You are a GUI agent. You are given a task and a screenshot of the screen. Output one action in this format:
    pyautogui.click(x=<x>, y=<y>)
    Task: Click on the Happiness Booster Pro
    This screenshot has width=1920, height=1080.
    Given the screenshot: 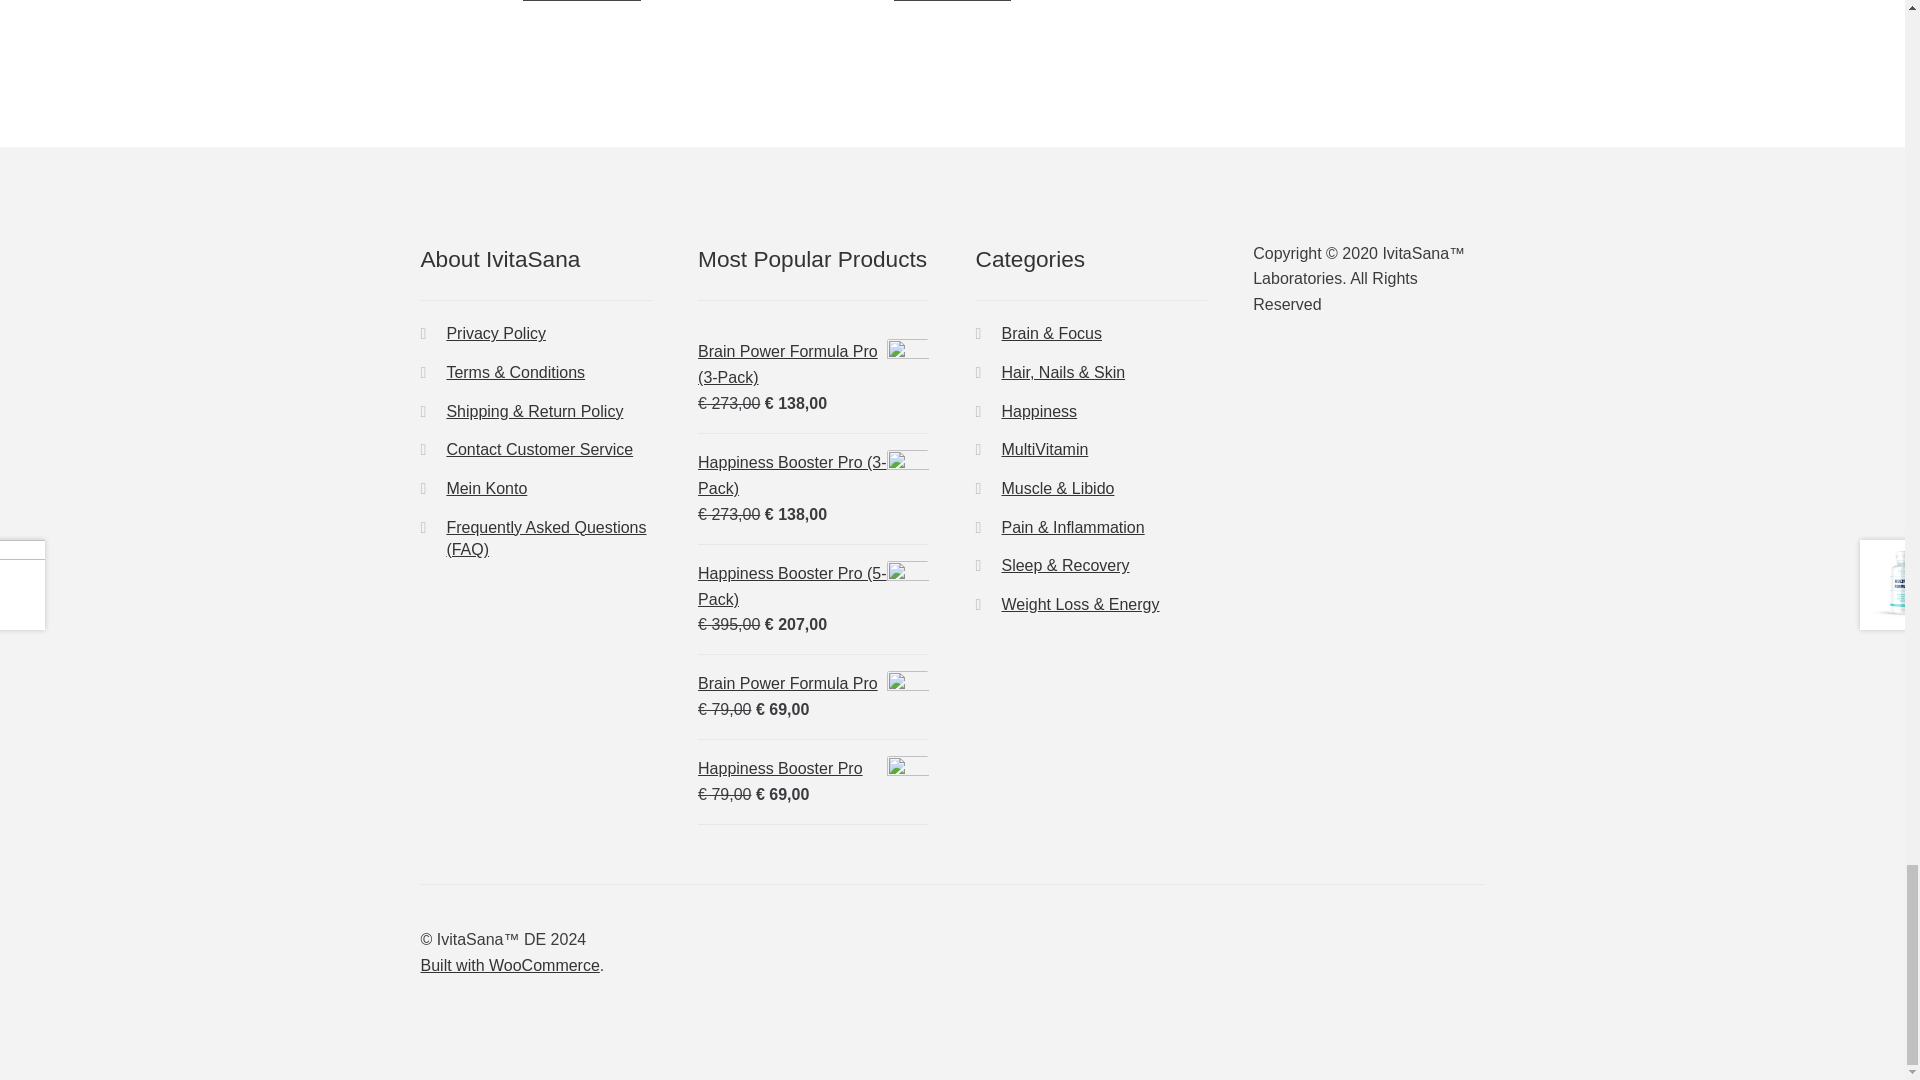 What is the action you would take?
    pyautogui.click(x=814, y=768)
    